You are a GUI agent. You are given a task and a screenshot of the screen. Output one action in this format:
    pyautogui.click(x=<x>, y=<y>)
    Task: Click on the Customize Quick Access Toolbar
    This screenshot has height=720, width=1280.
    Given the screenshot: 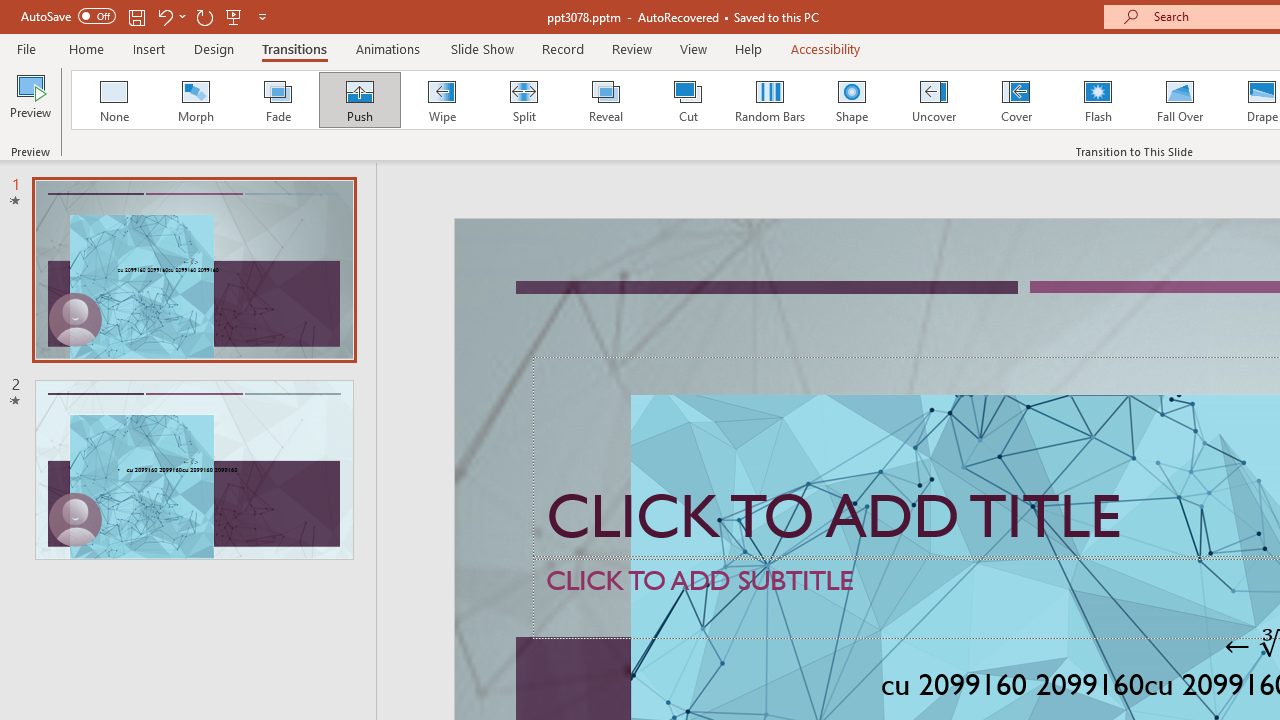 What is the action you would take?
    pyautogui.click(x=262, y=16)
    